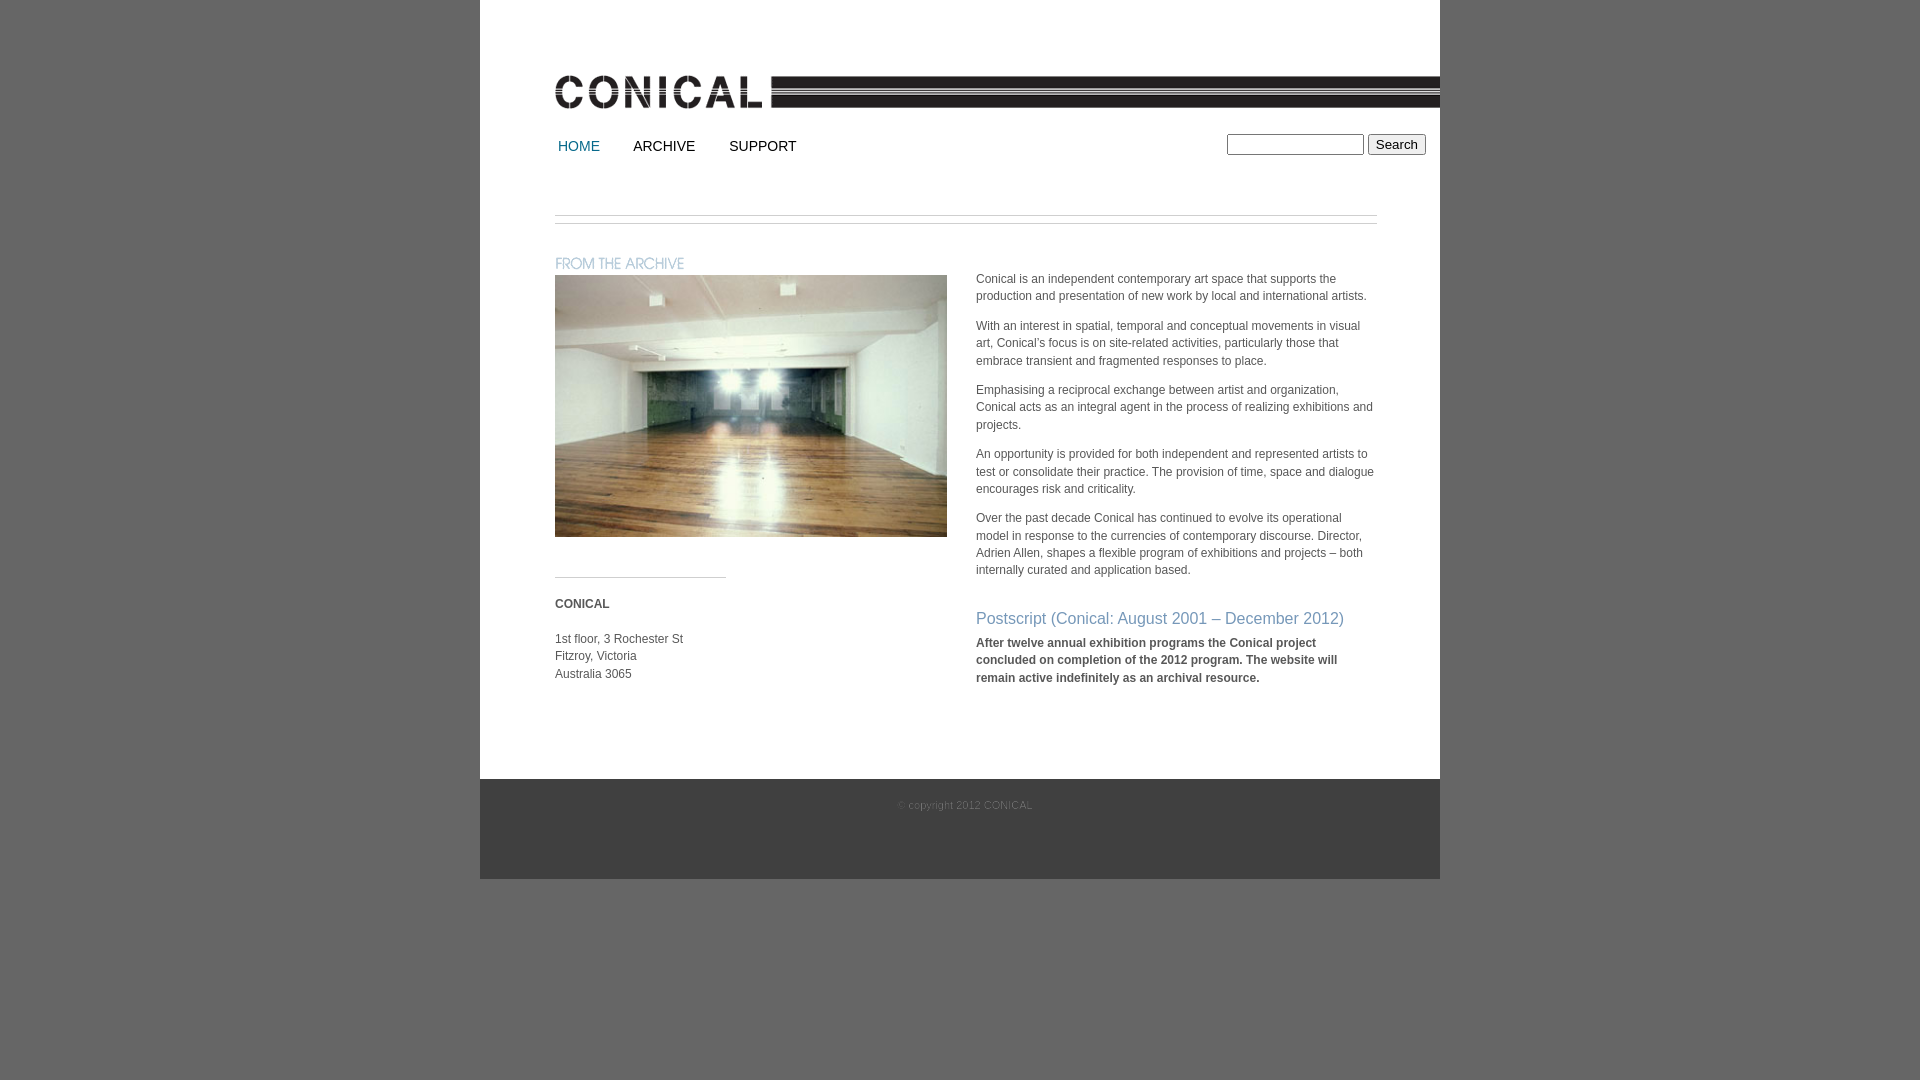 The image size is (1920, 1080). I want to click on ARCHIVE, so click(664, 146).